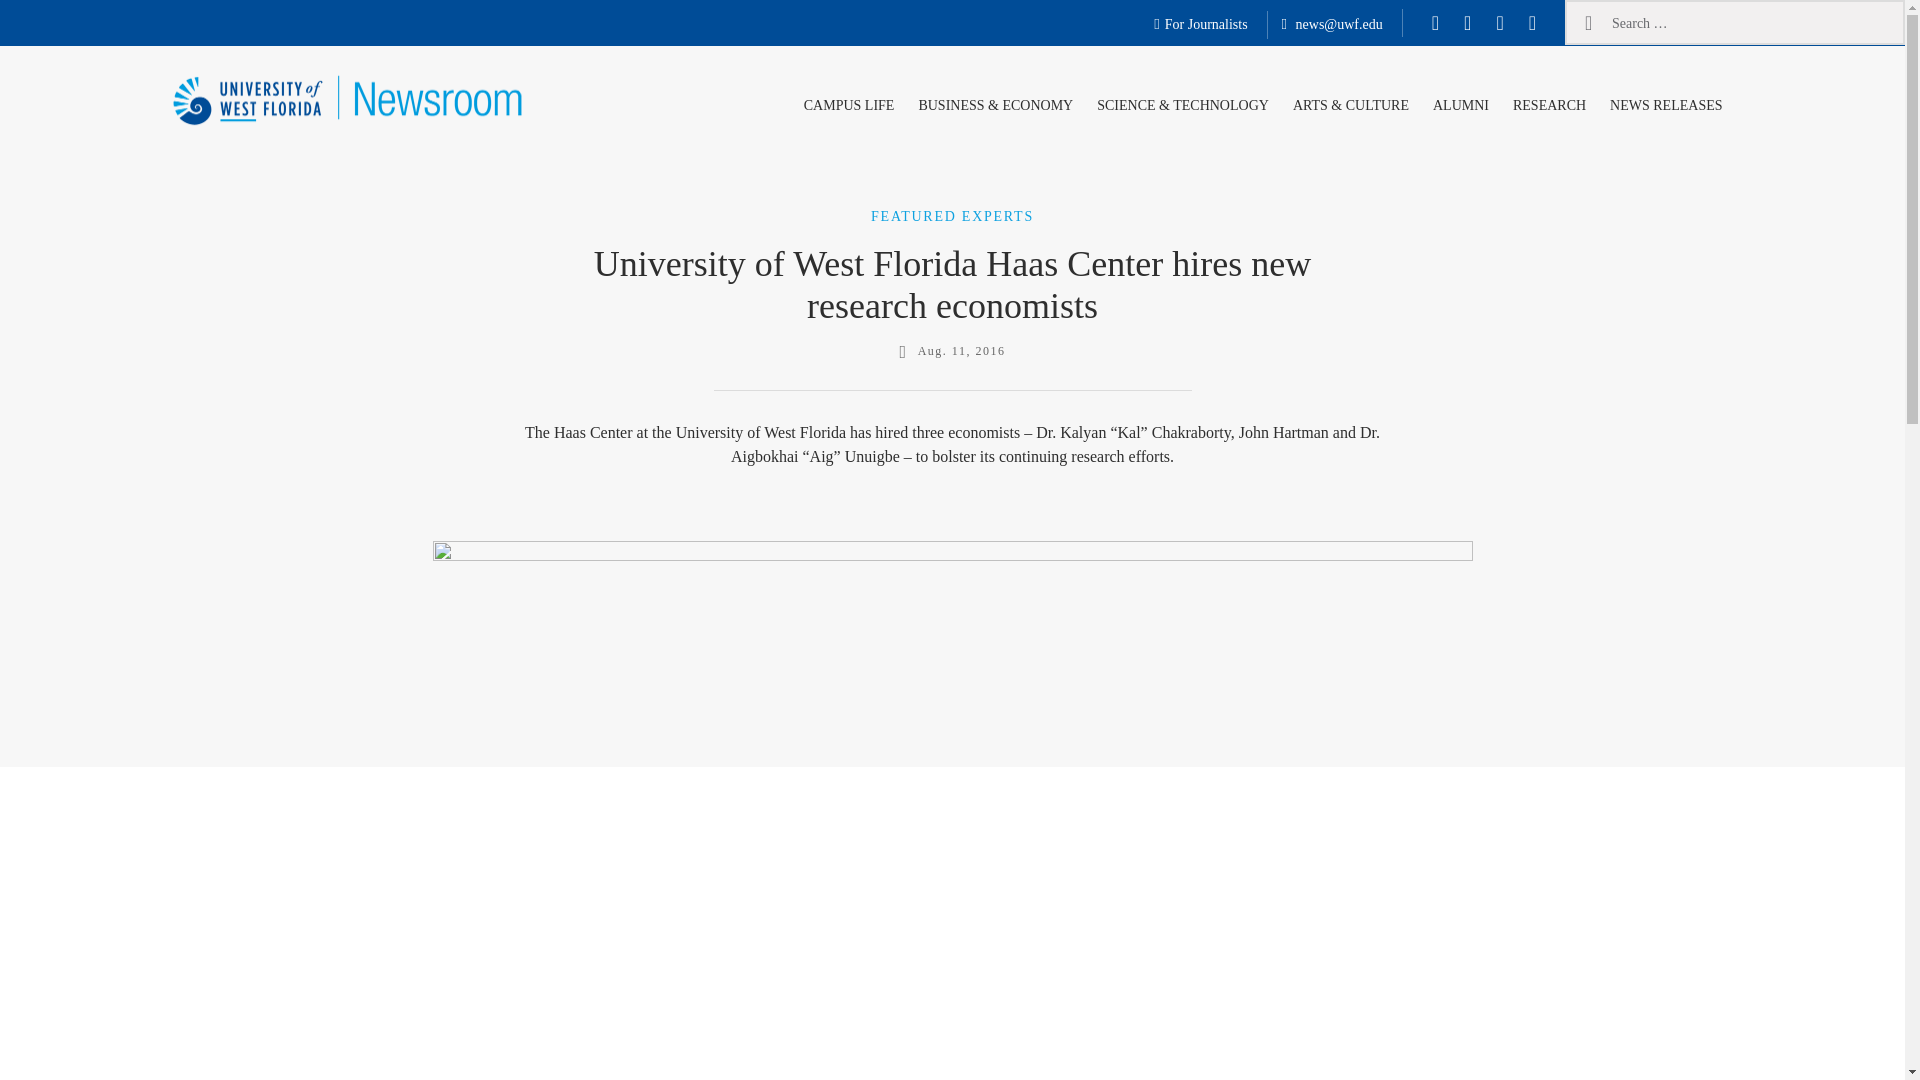  What do you see at coordinates (952, 215) in the screenshot?
I see `FEATURED EXPERTS` at bounding box center [952, 215].